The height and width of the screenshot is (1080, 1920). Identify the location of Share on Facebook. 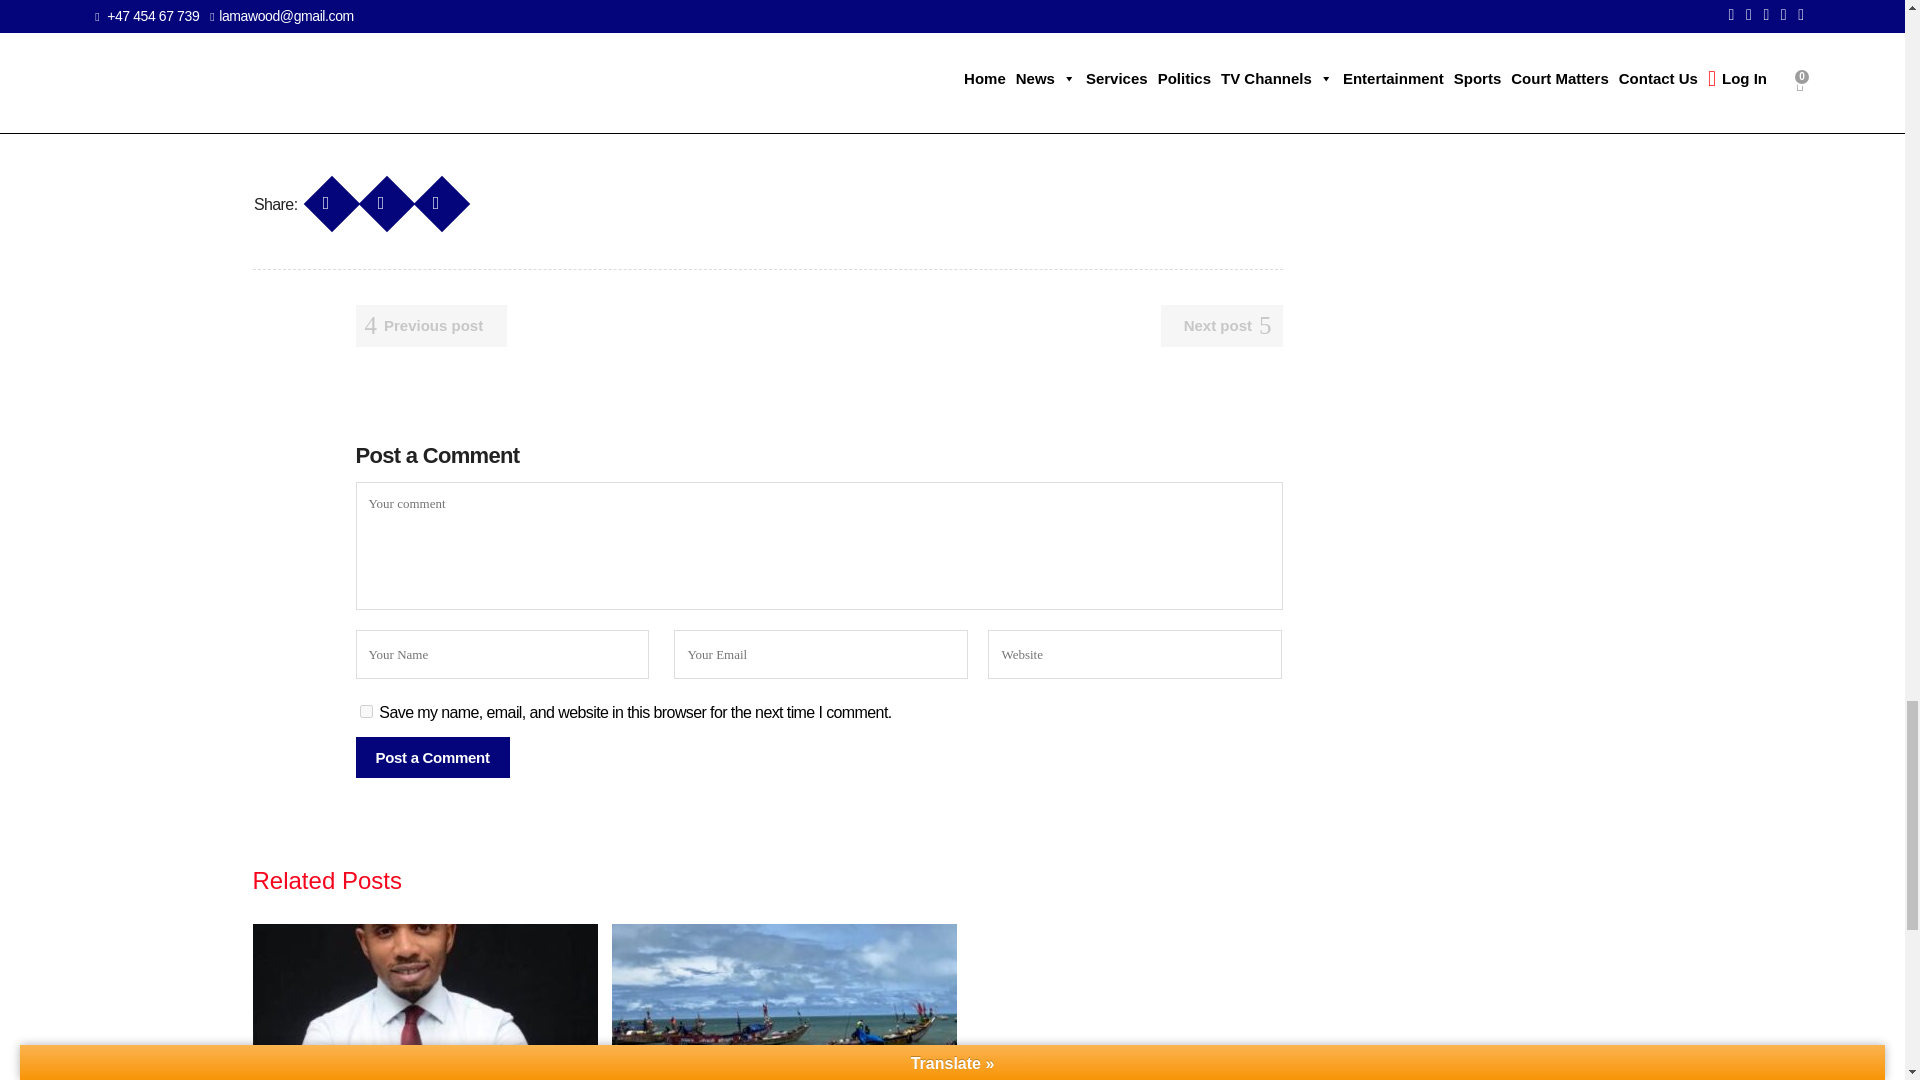
(325, 194).